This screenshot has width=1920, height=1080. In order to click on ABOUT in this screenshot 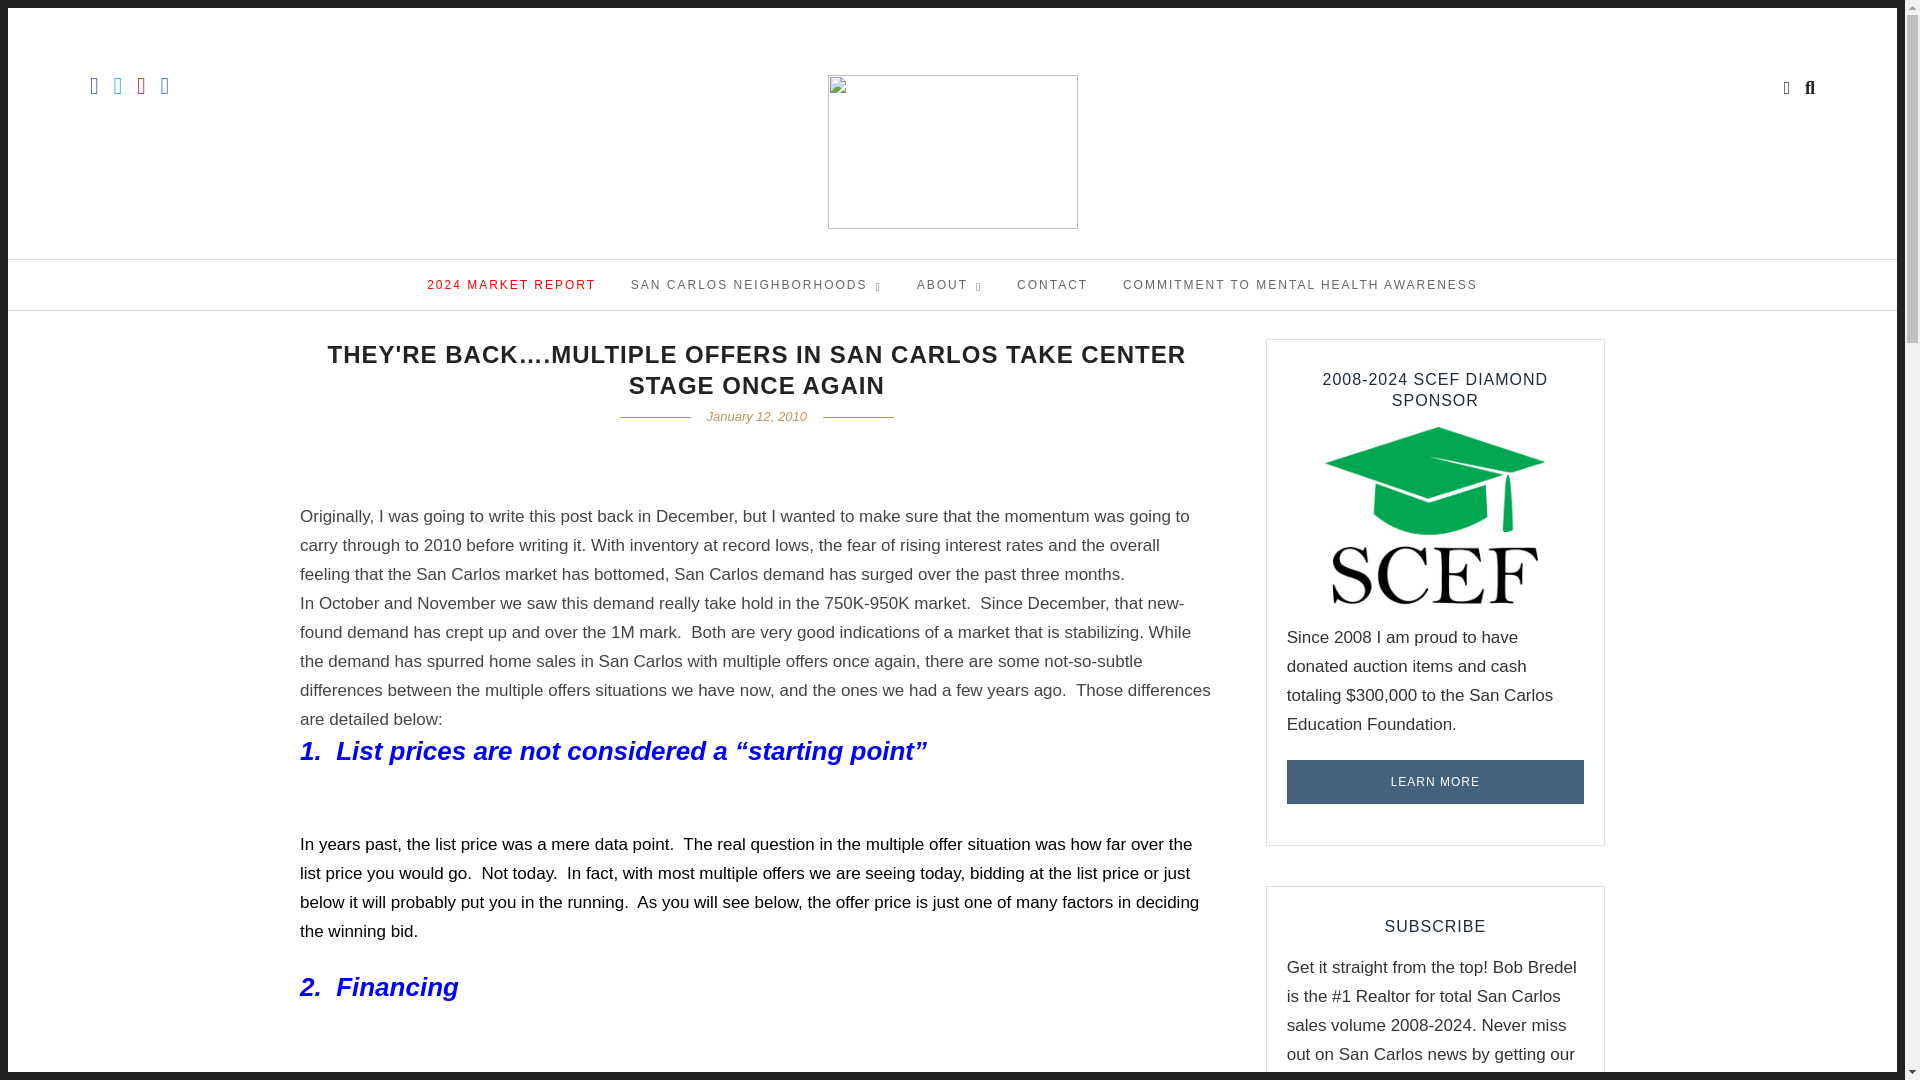, I will do `click(950, 284)`.